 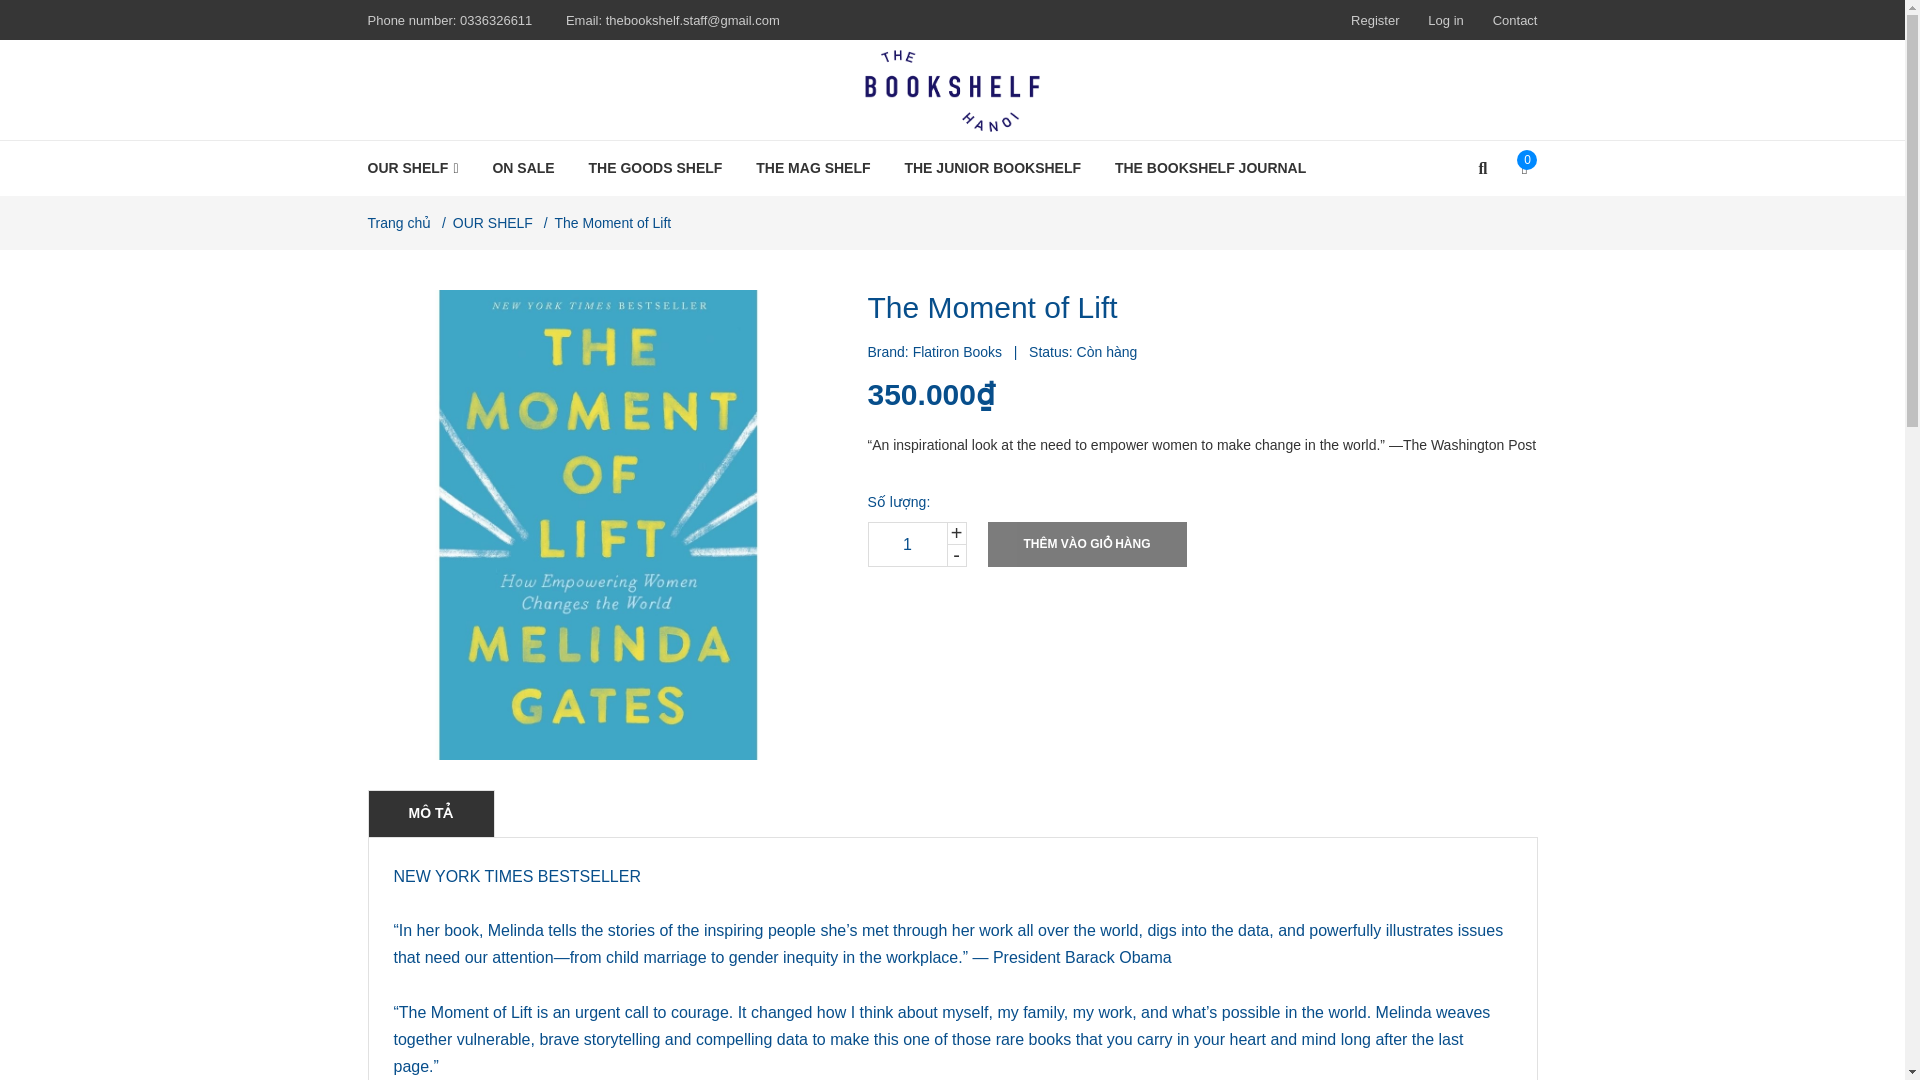 What do you see at coordinates (656, 168) in the screenshot?
I see `THE GOODS SHELF` at bounding box center [656, 168].